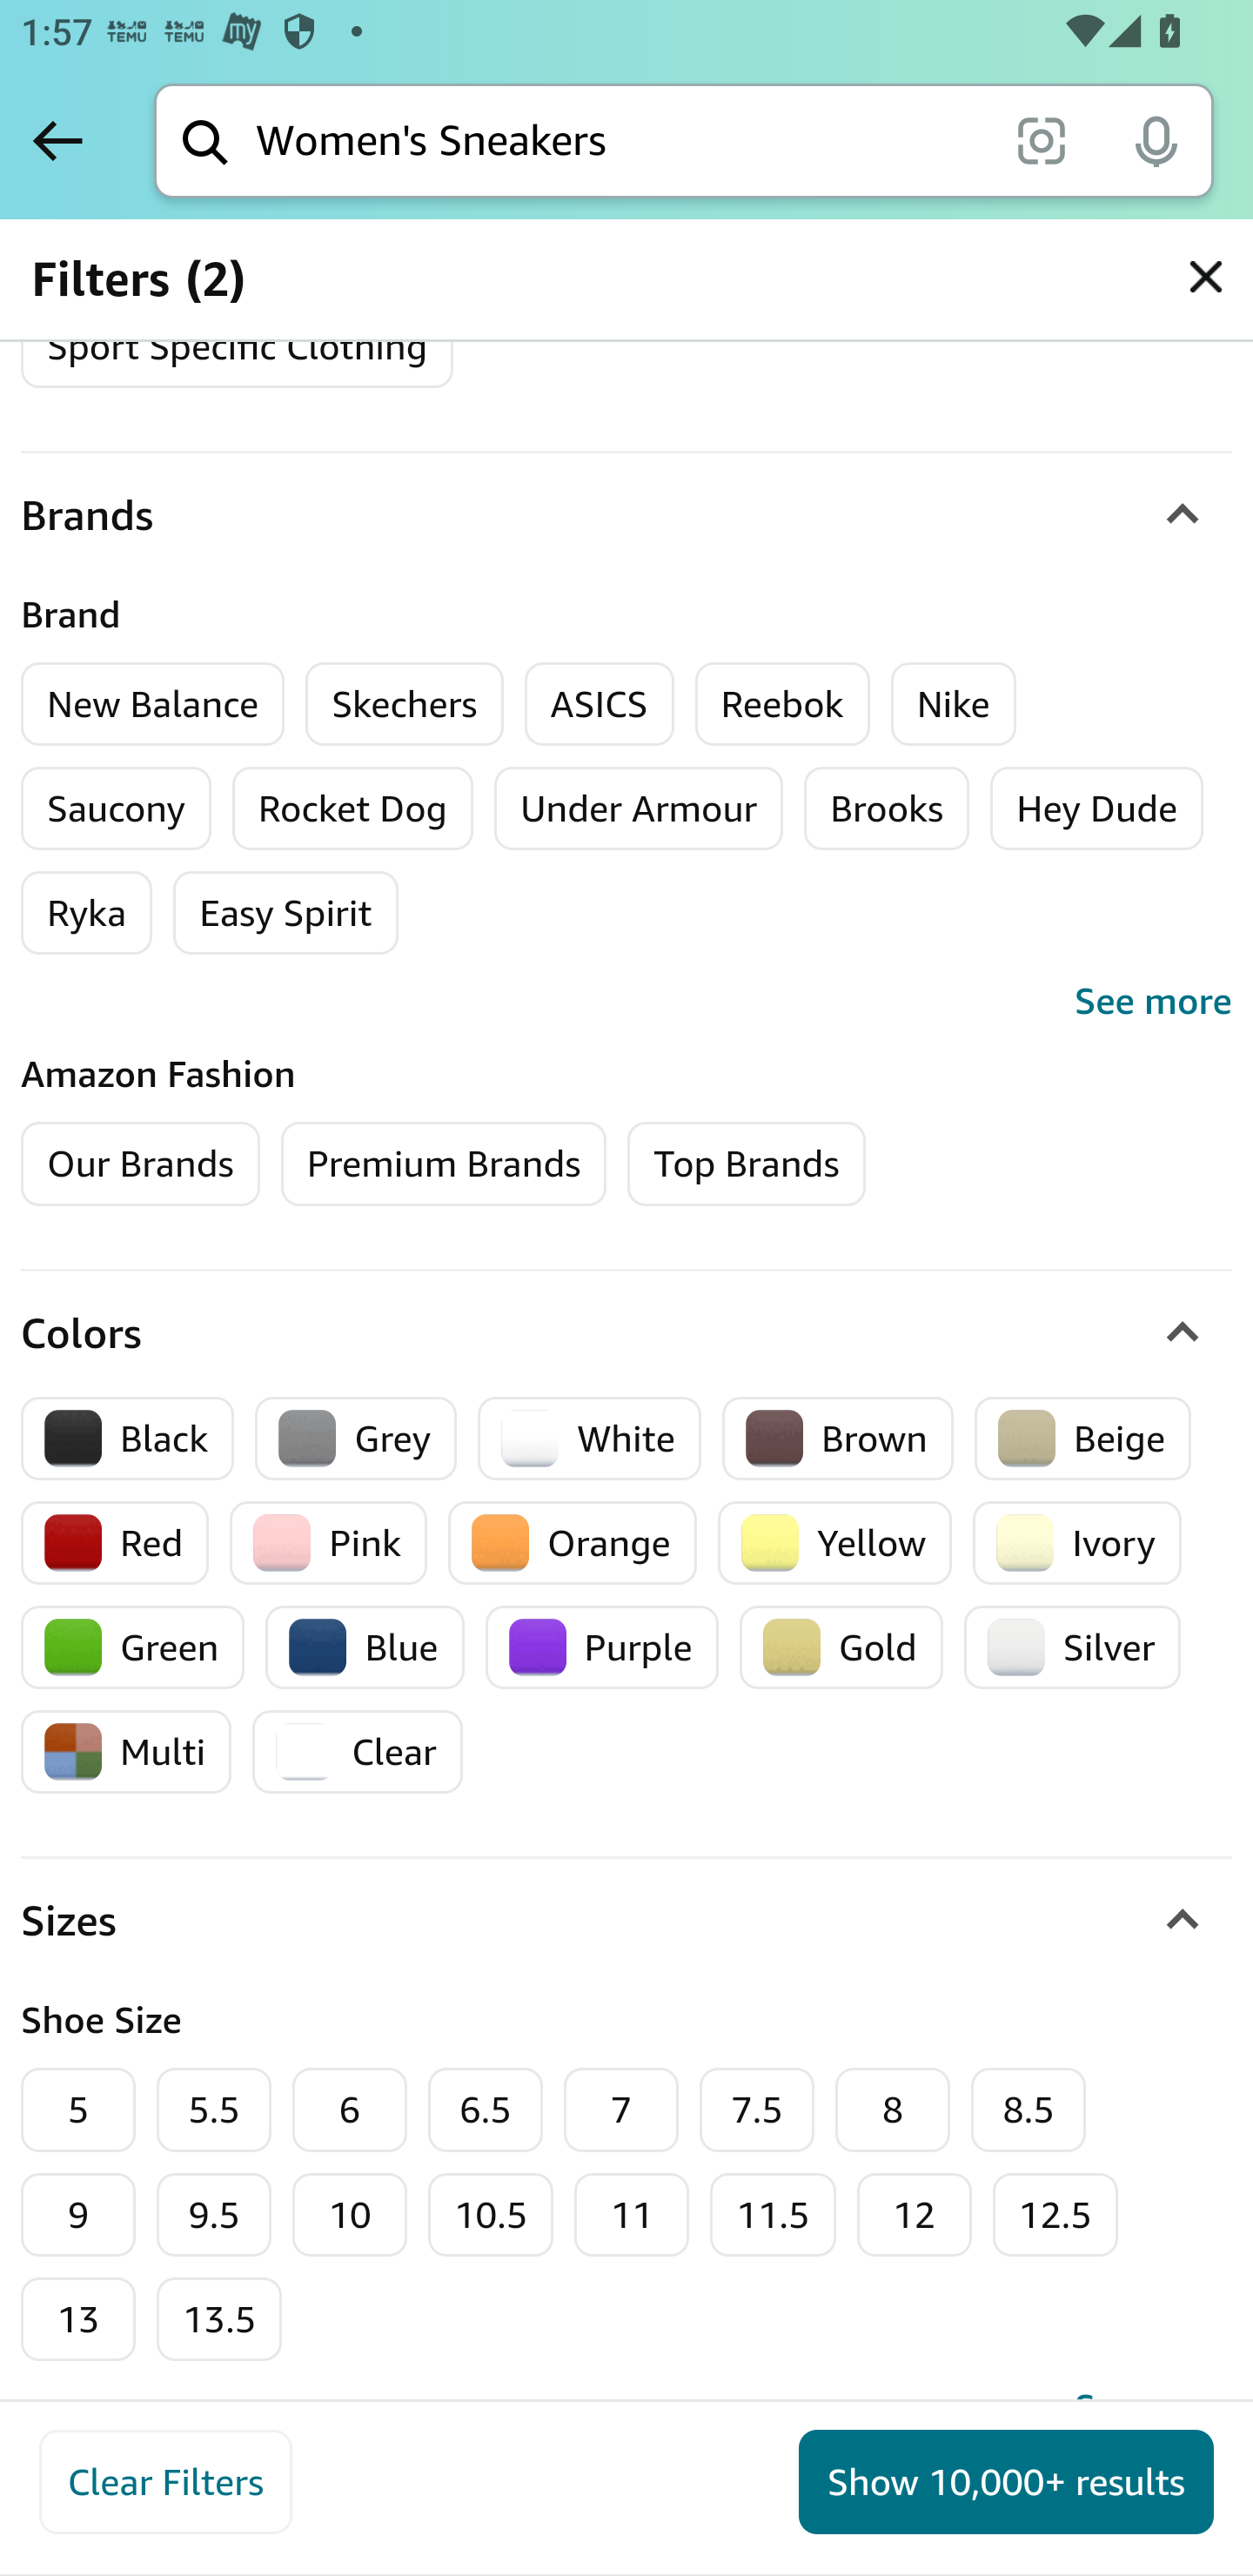 This screenshot has width=1253, height=2576. I want to click on White White White White, so click(589, 1437).